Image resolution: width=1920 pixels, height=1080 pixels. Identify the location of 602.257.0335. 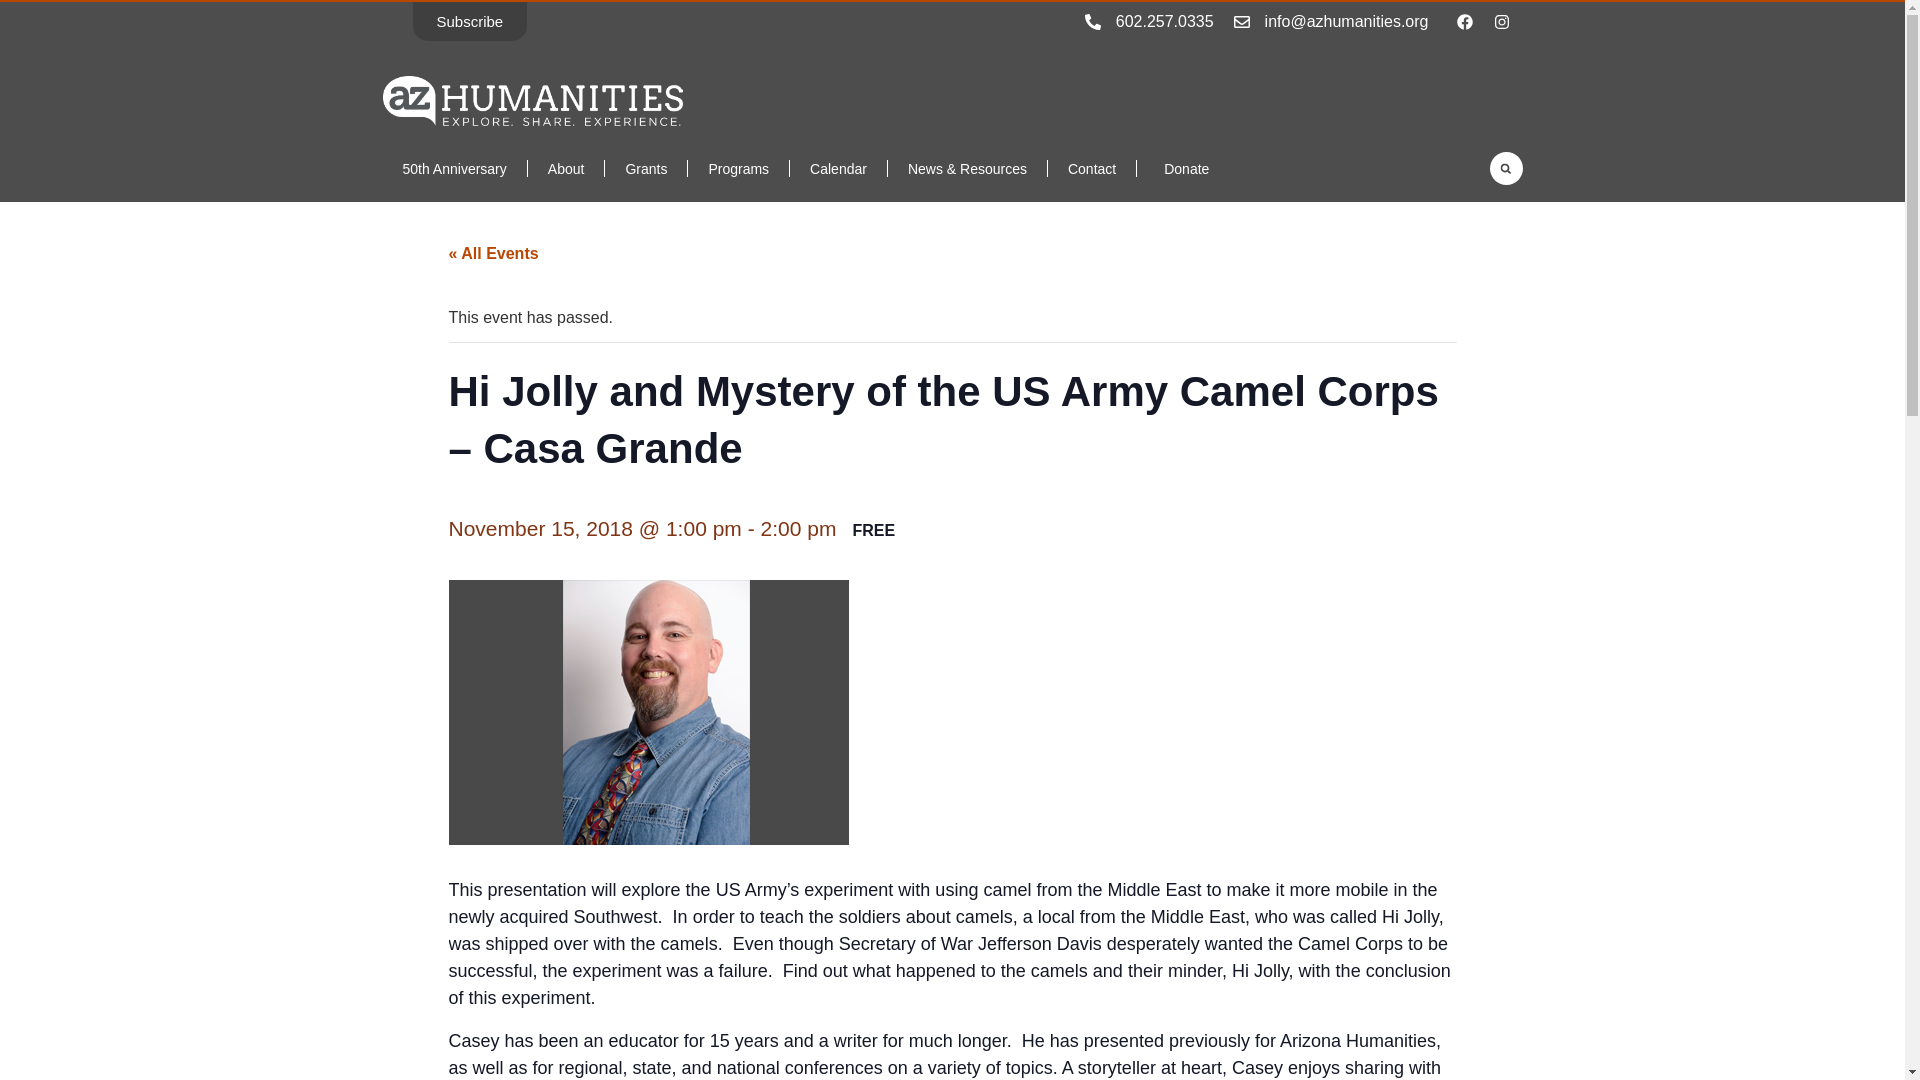
(1164, 20).